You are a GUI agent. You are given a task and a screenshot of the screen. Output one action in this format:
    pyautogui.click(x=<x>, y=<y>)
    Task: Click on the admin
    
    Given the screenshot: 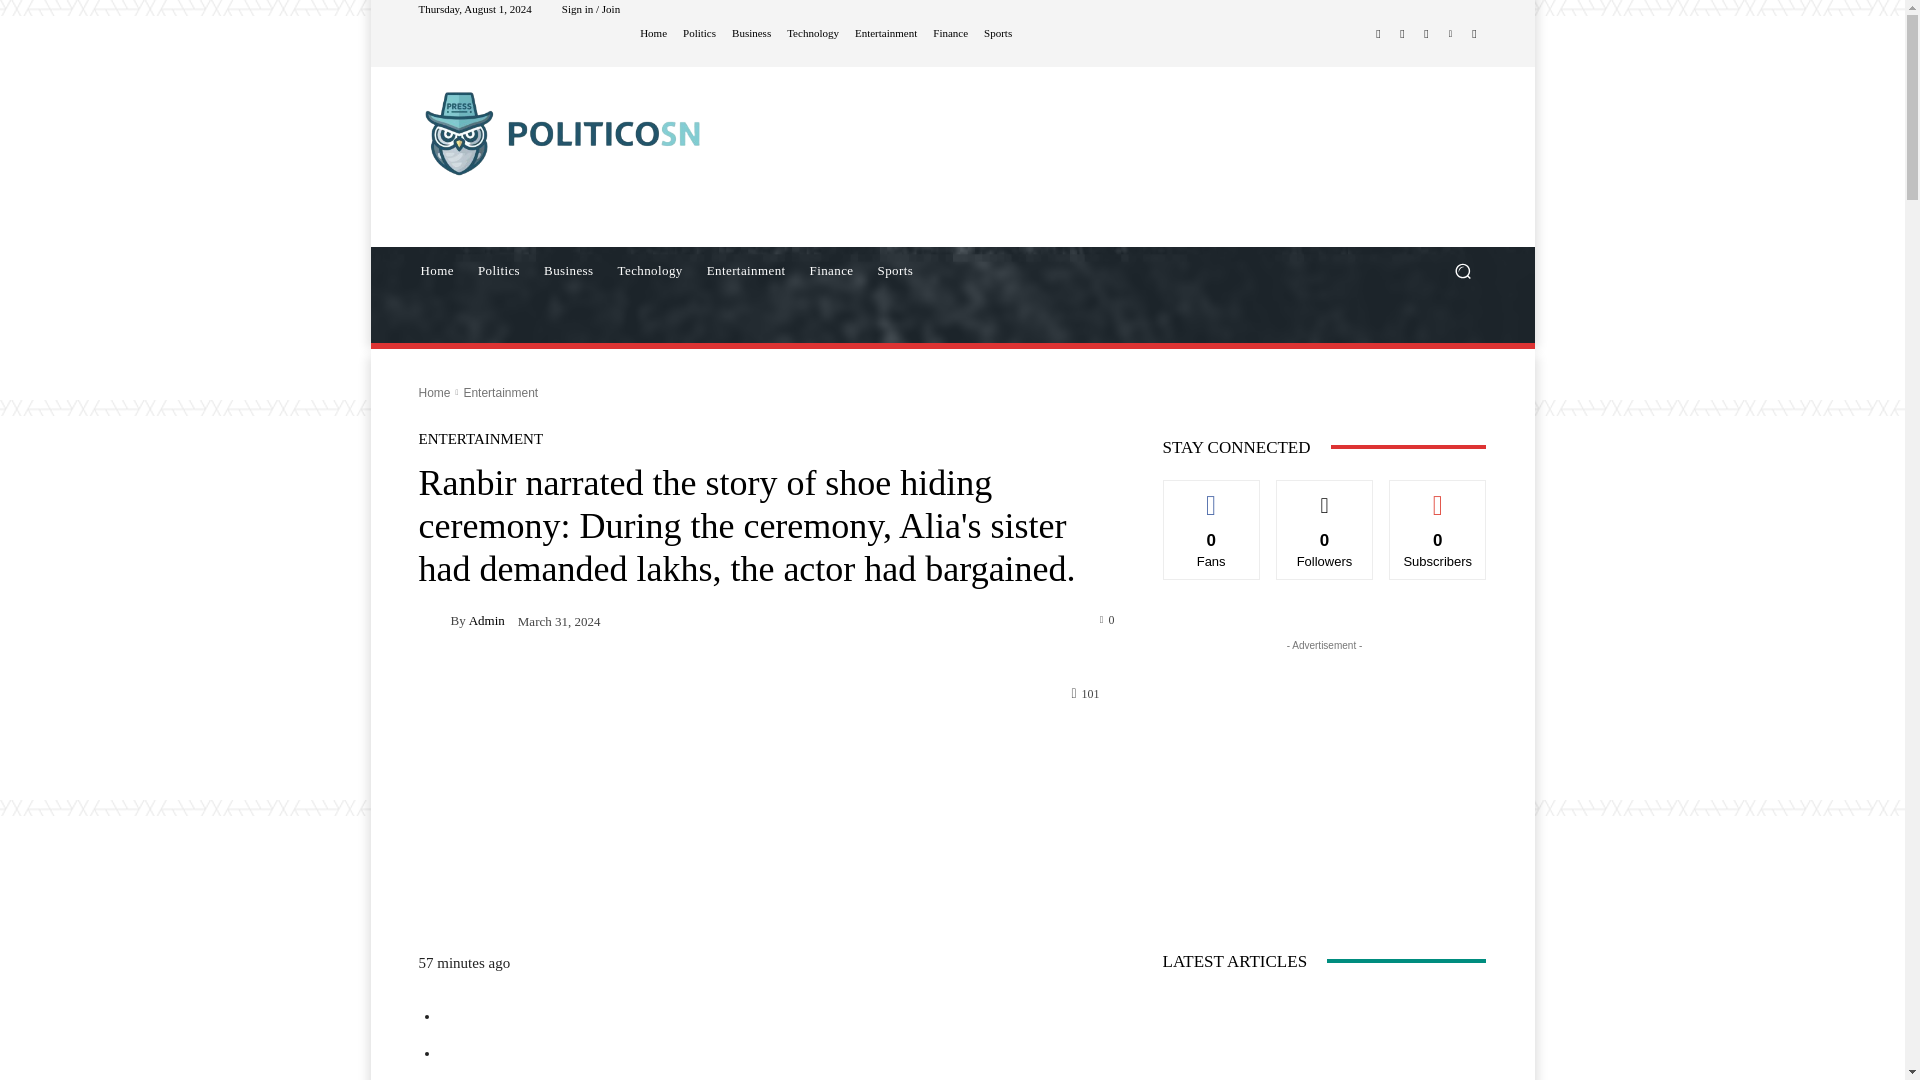 What is the action you would take?
    pyautogui.click(x=434, y=619)
    